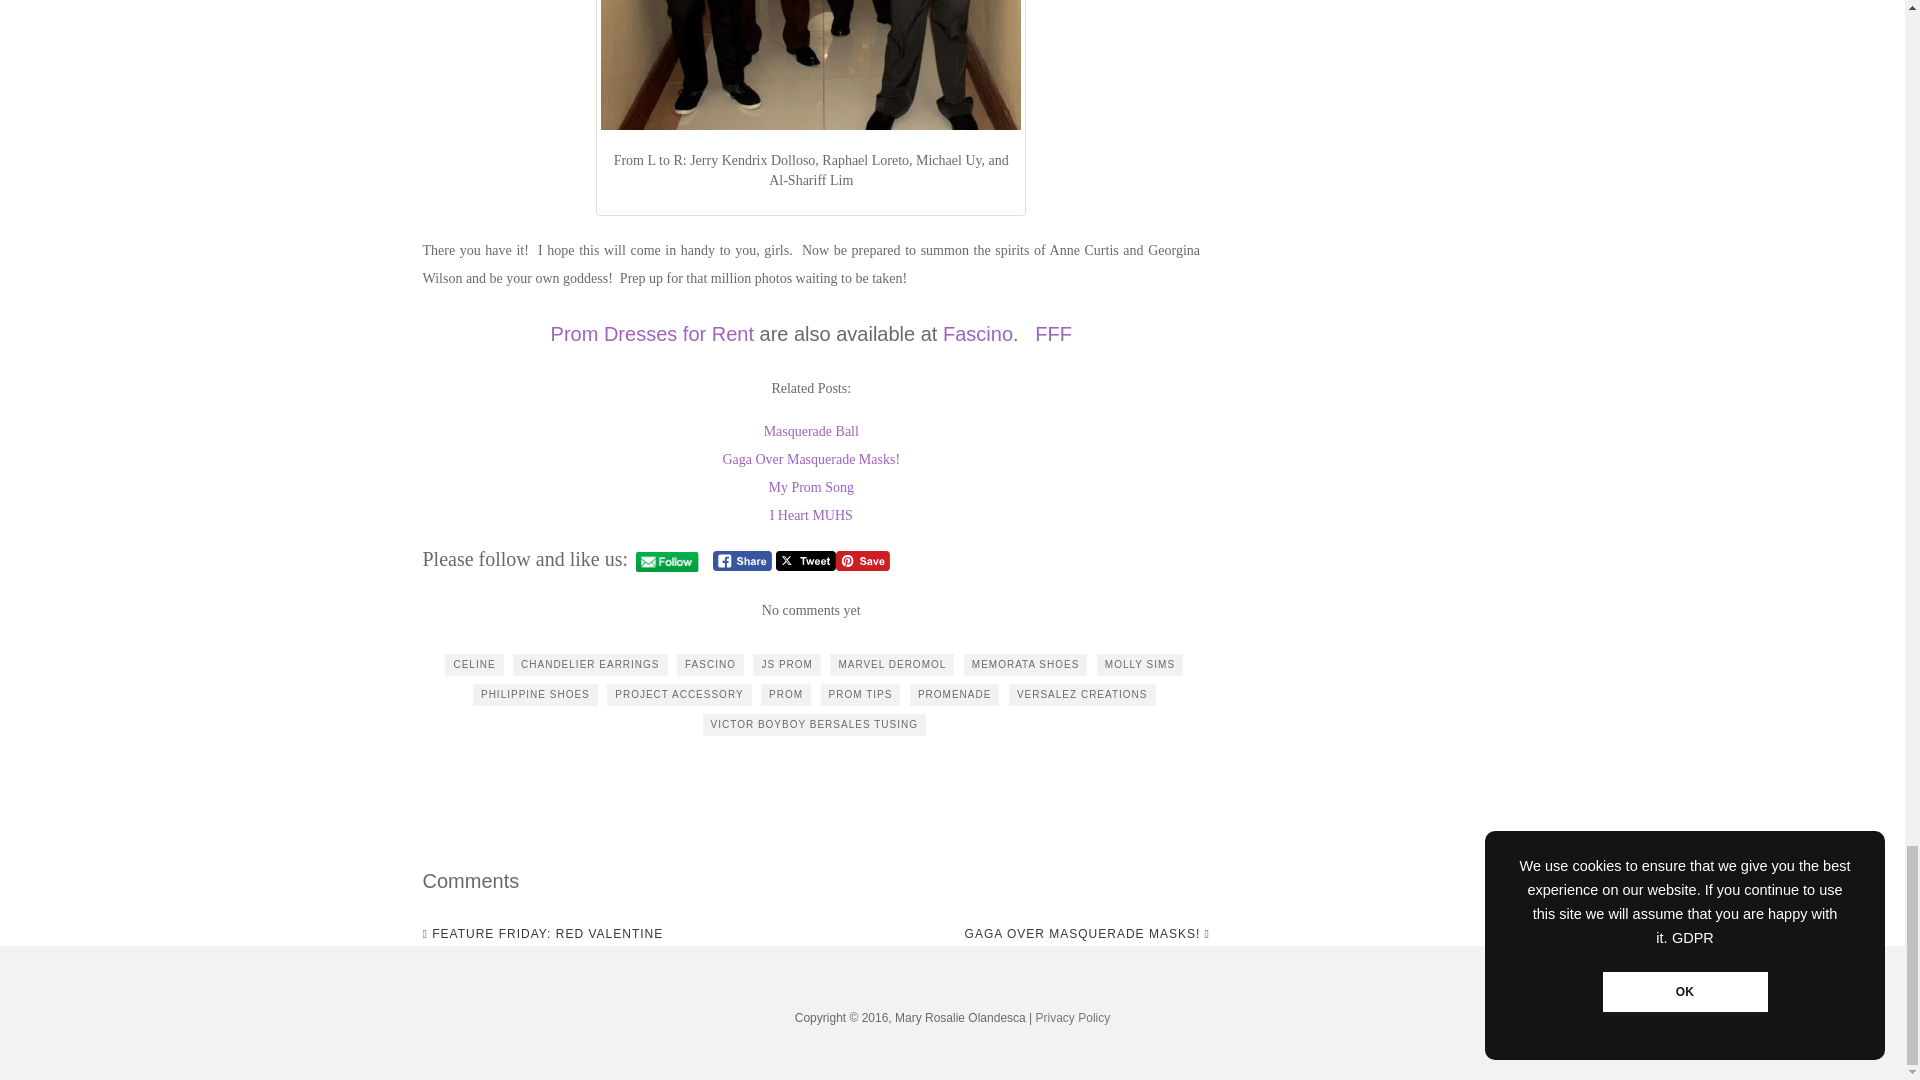  Describe the element at coordinates (811, 486) in the screenshot. I see `My Prom Song` at that location.